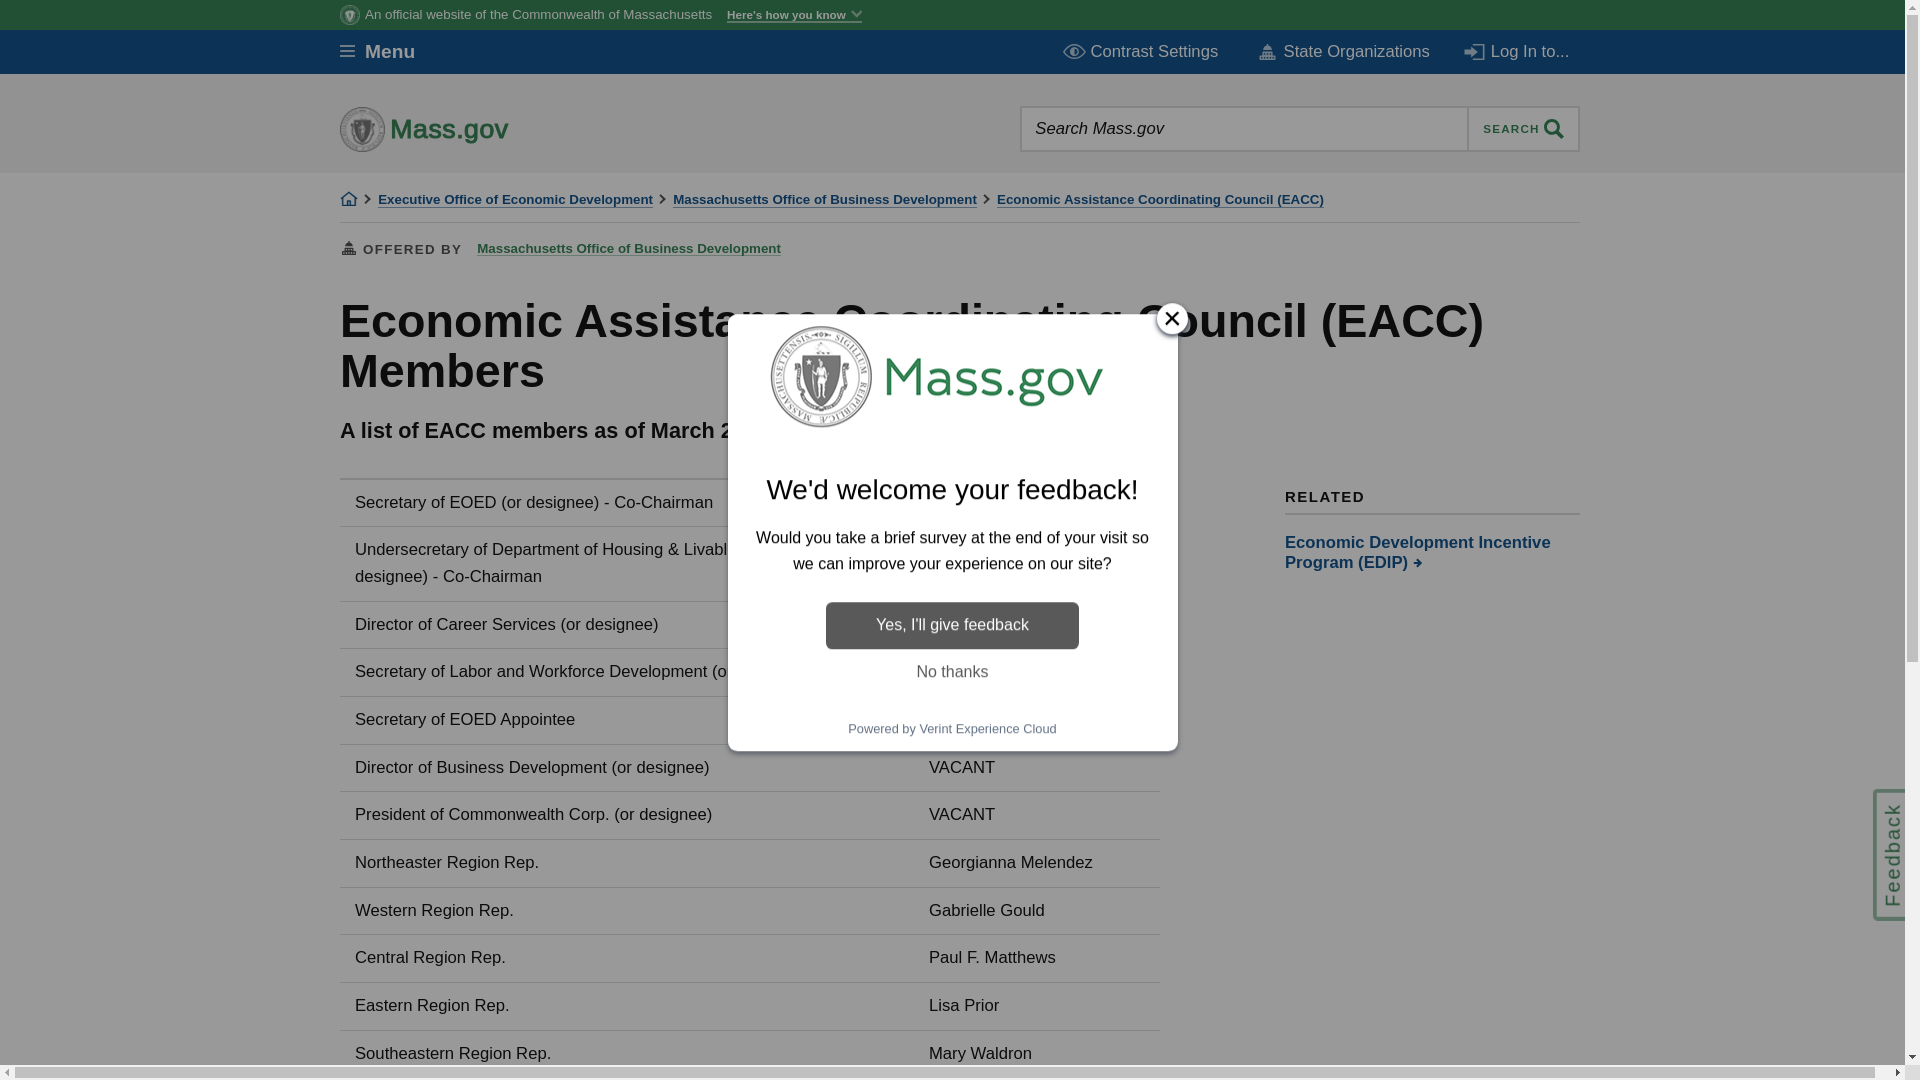 This screenshot has width=1920, height=1080. I want to click on State Organizations, so click(1342, 52).